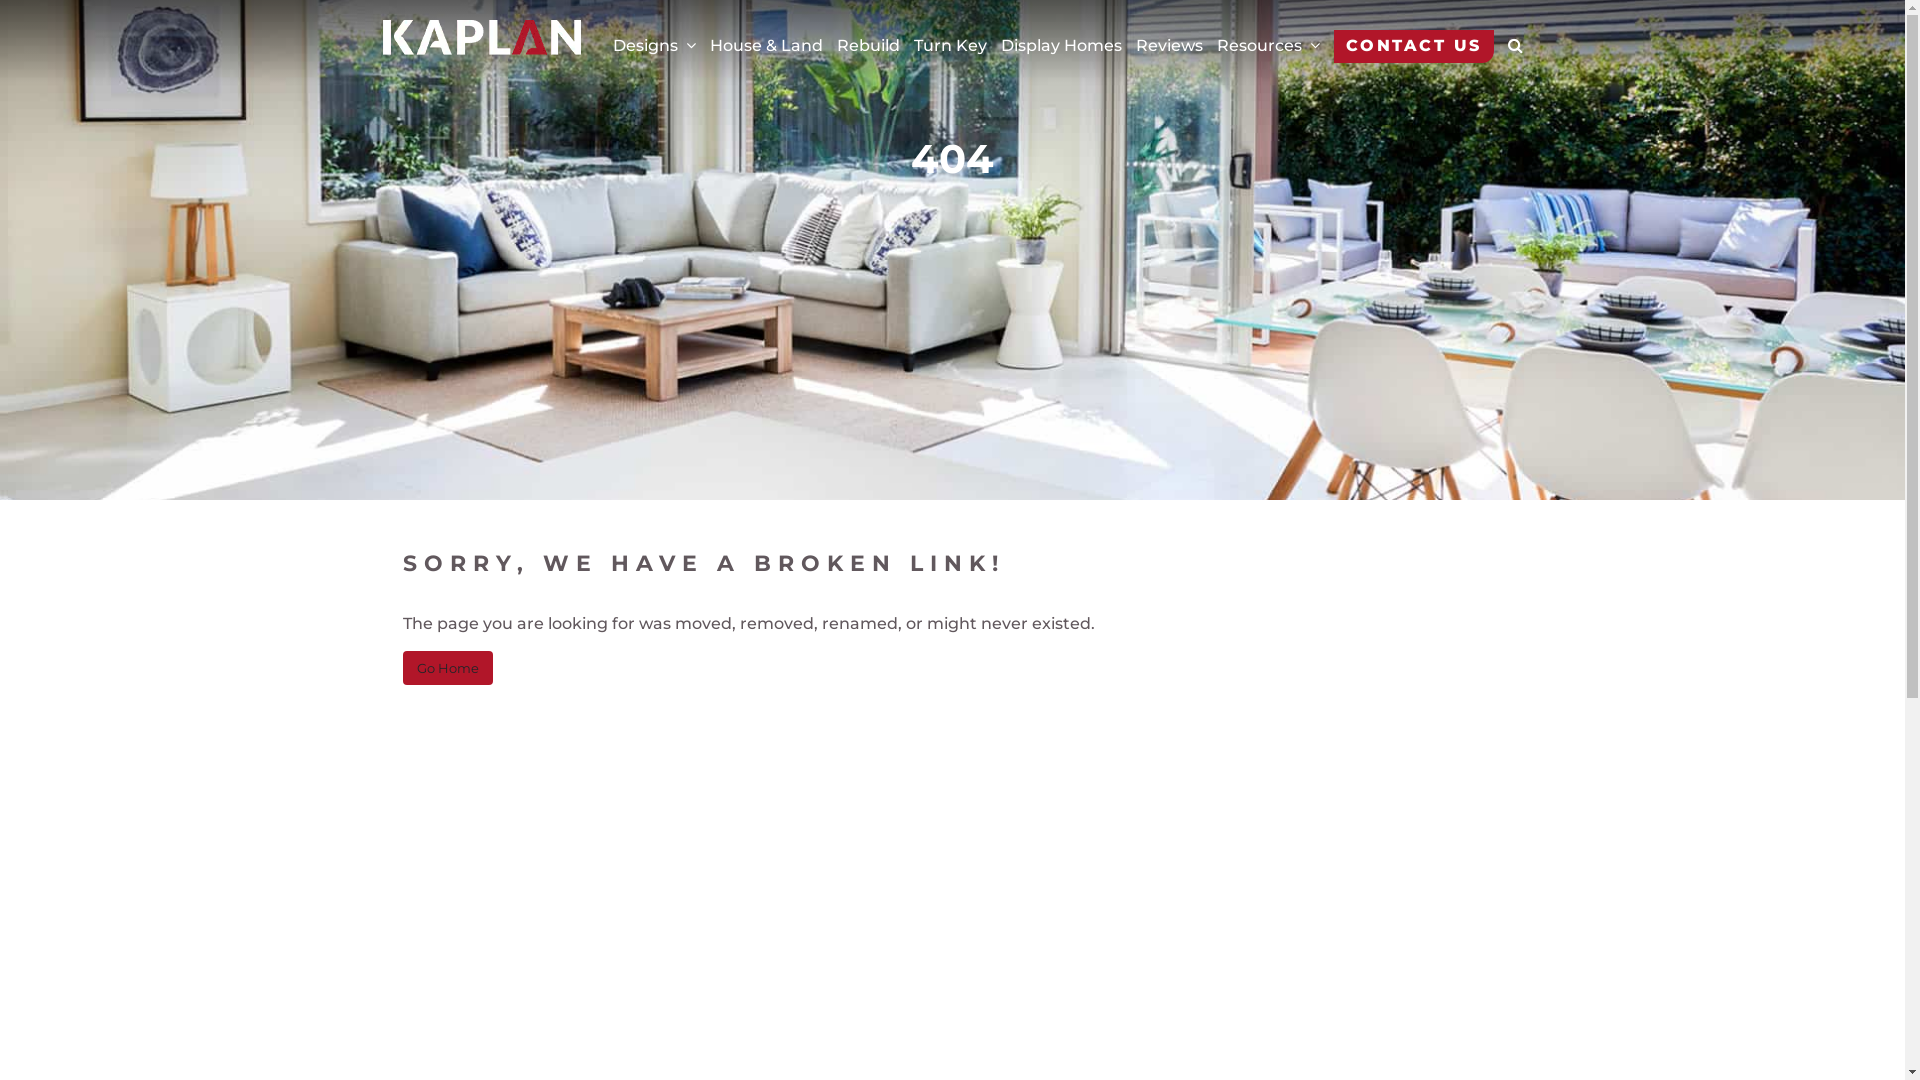  What do you see at coordinates (1060, 46) in the screenshot?
I see `Display Homes` at bounding box center [1060, 46].